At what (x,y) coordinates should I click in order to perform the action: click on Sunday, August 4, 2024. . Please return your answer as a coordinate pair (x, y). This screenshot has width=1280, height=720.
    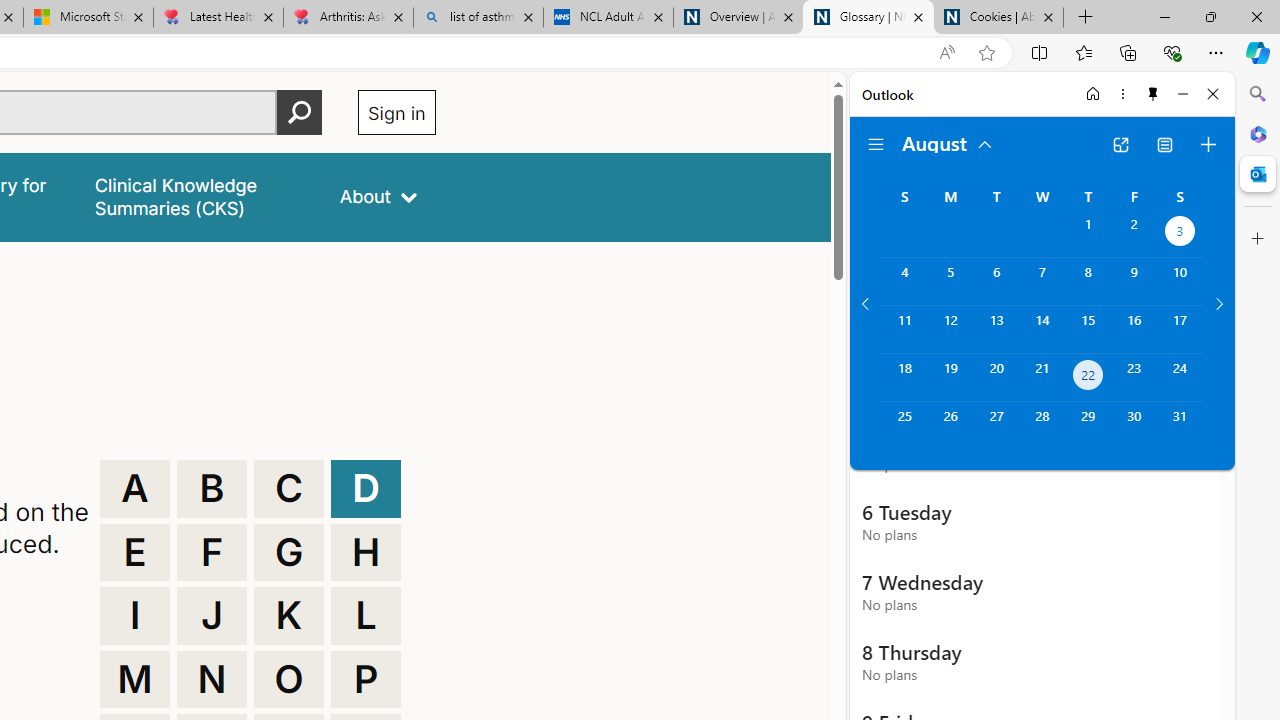
    Looking at the image, I should click on (904, 281).